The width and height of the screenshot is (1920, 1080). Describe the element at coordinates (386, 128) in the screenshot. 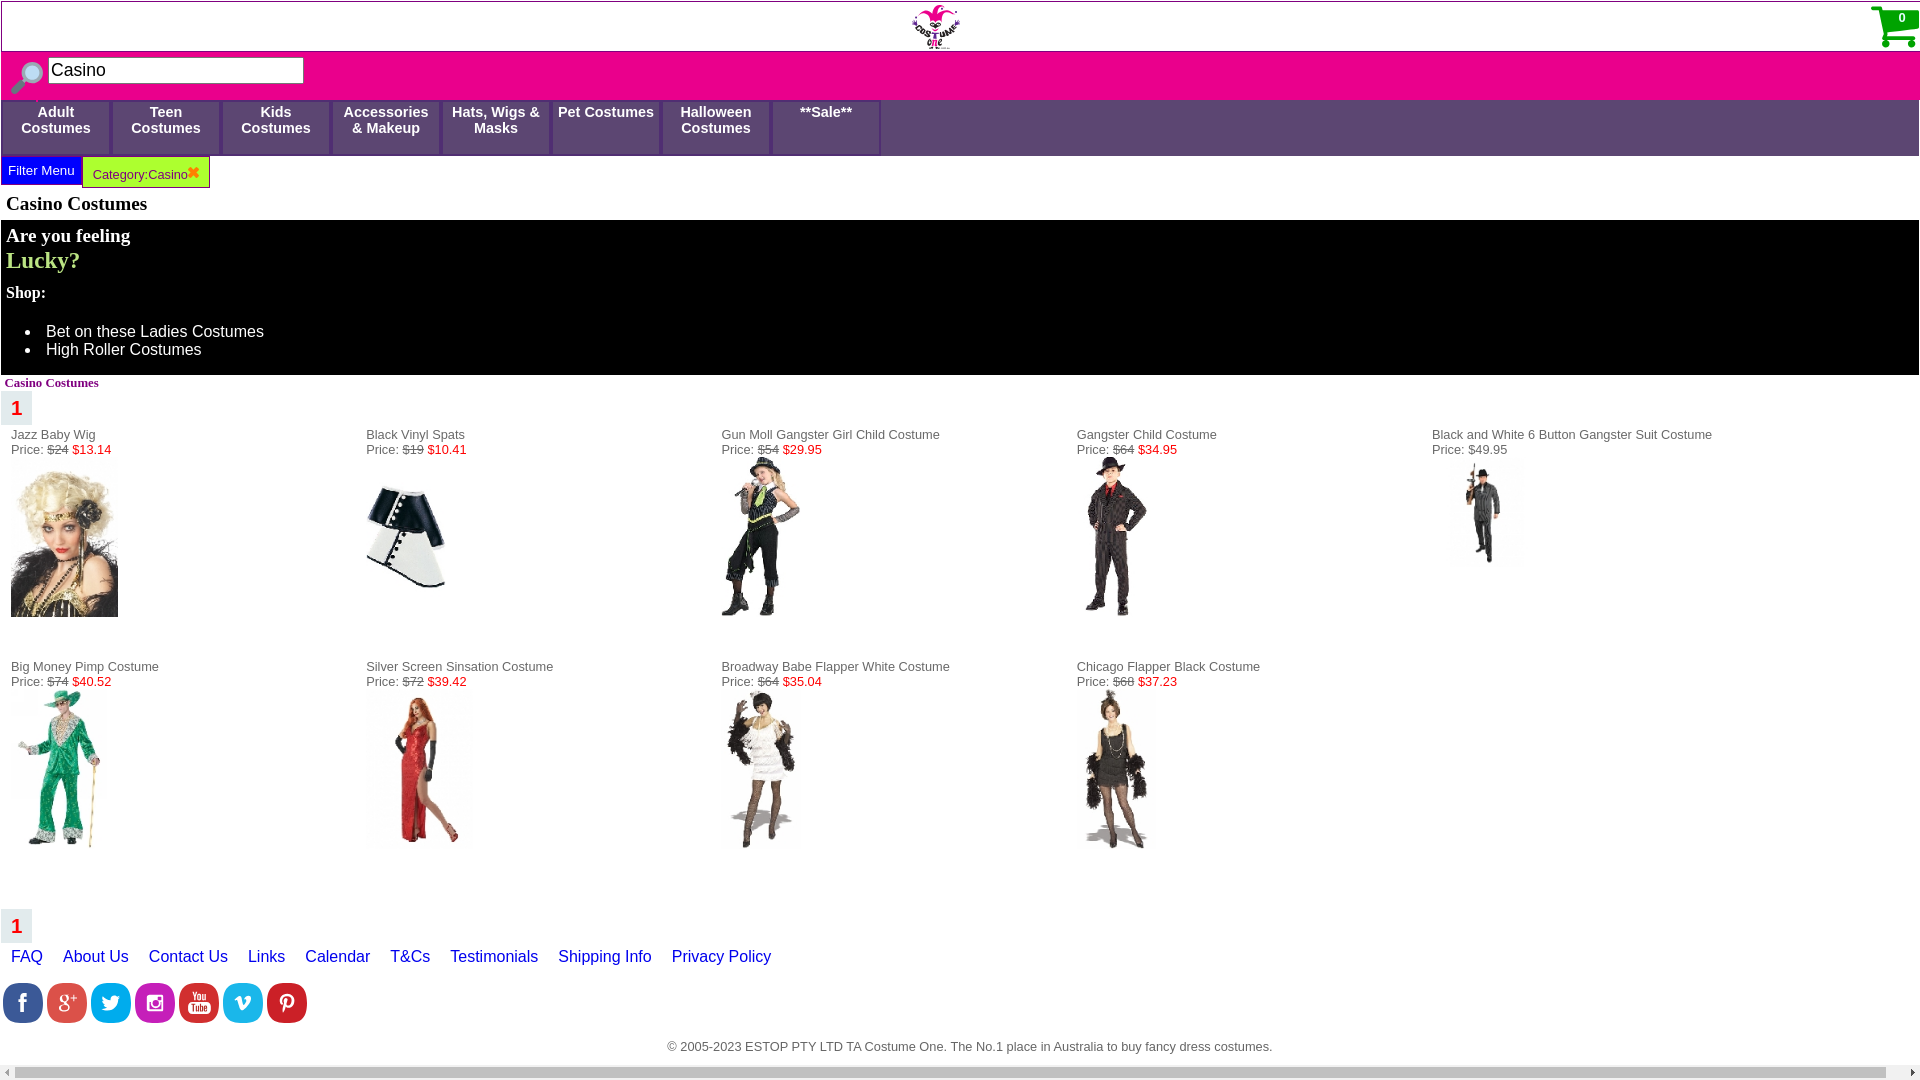

I see `Accessories & Makeup` at that location.